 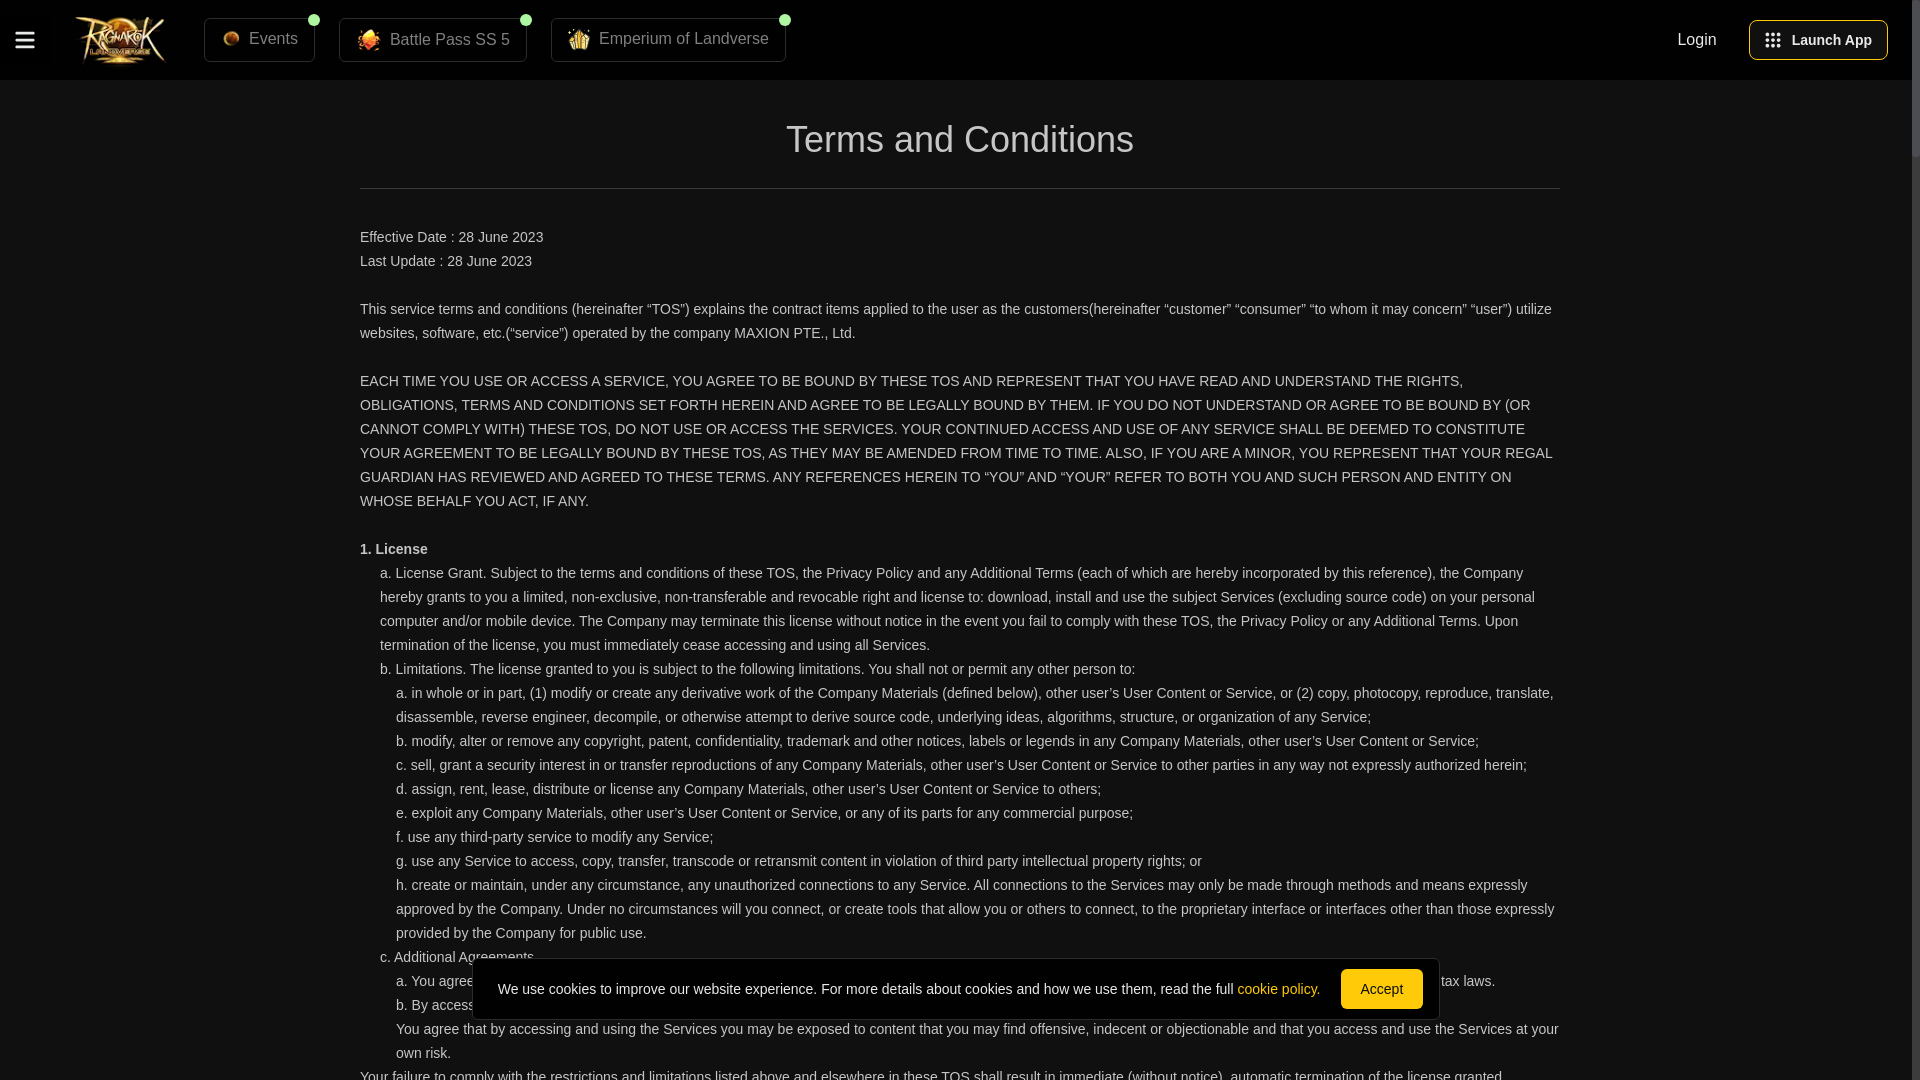 What do you see at coordinates (668, 40) in the screenshot?
I see `Emperium of Landverse` at bounding box center [668, 40].